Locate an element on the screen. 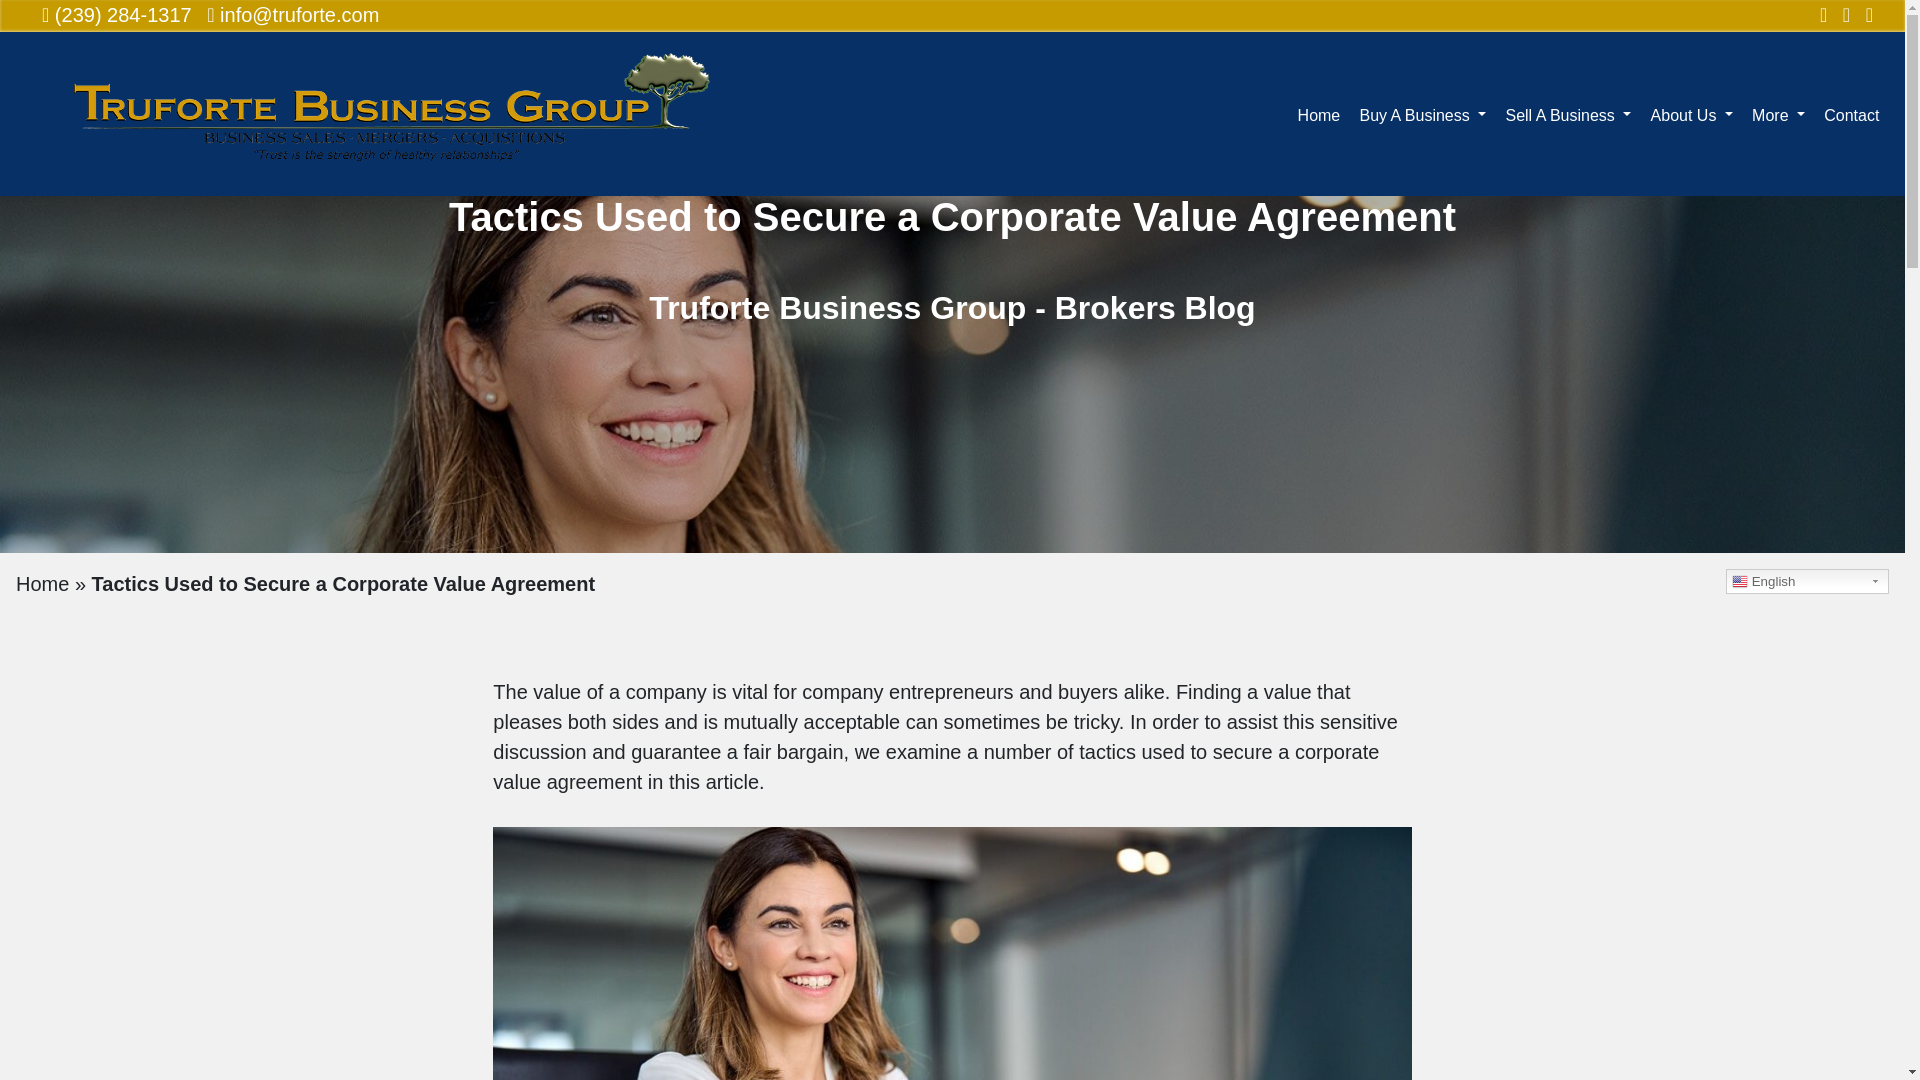 The width and height of the screenshot is (1920, 1080). Buy A Business is located at coordinates (1422, 114).